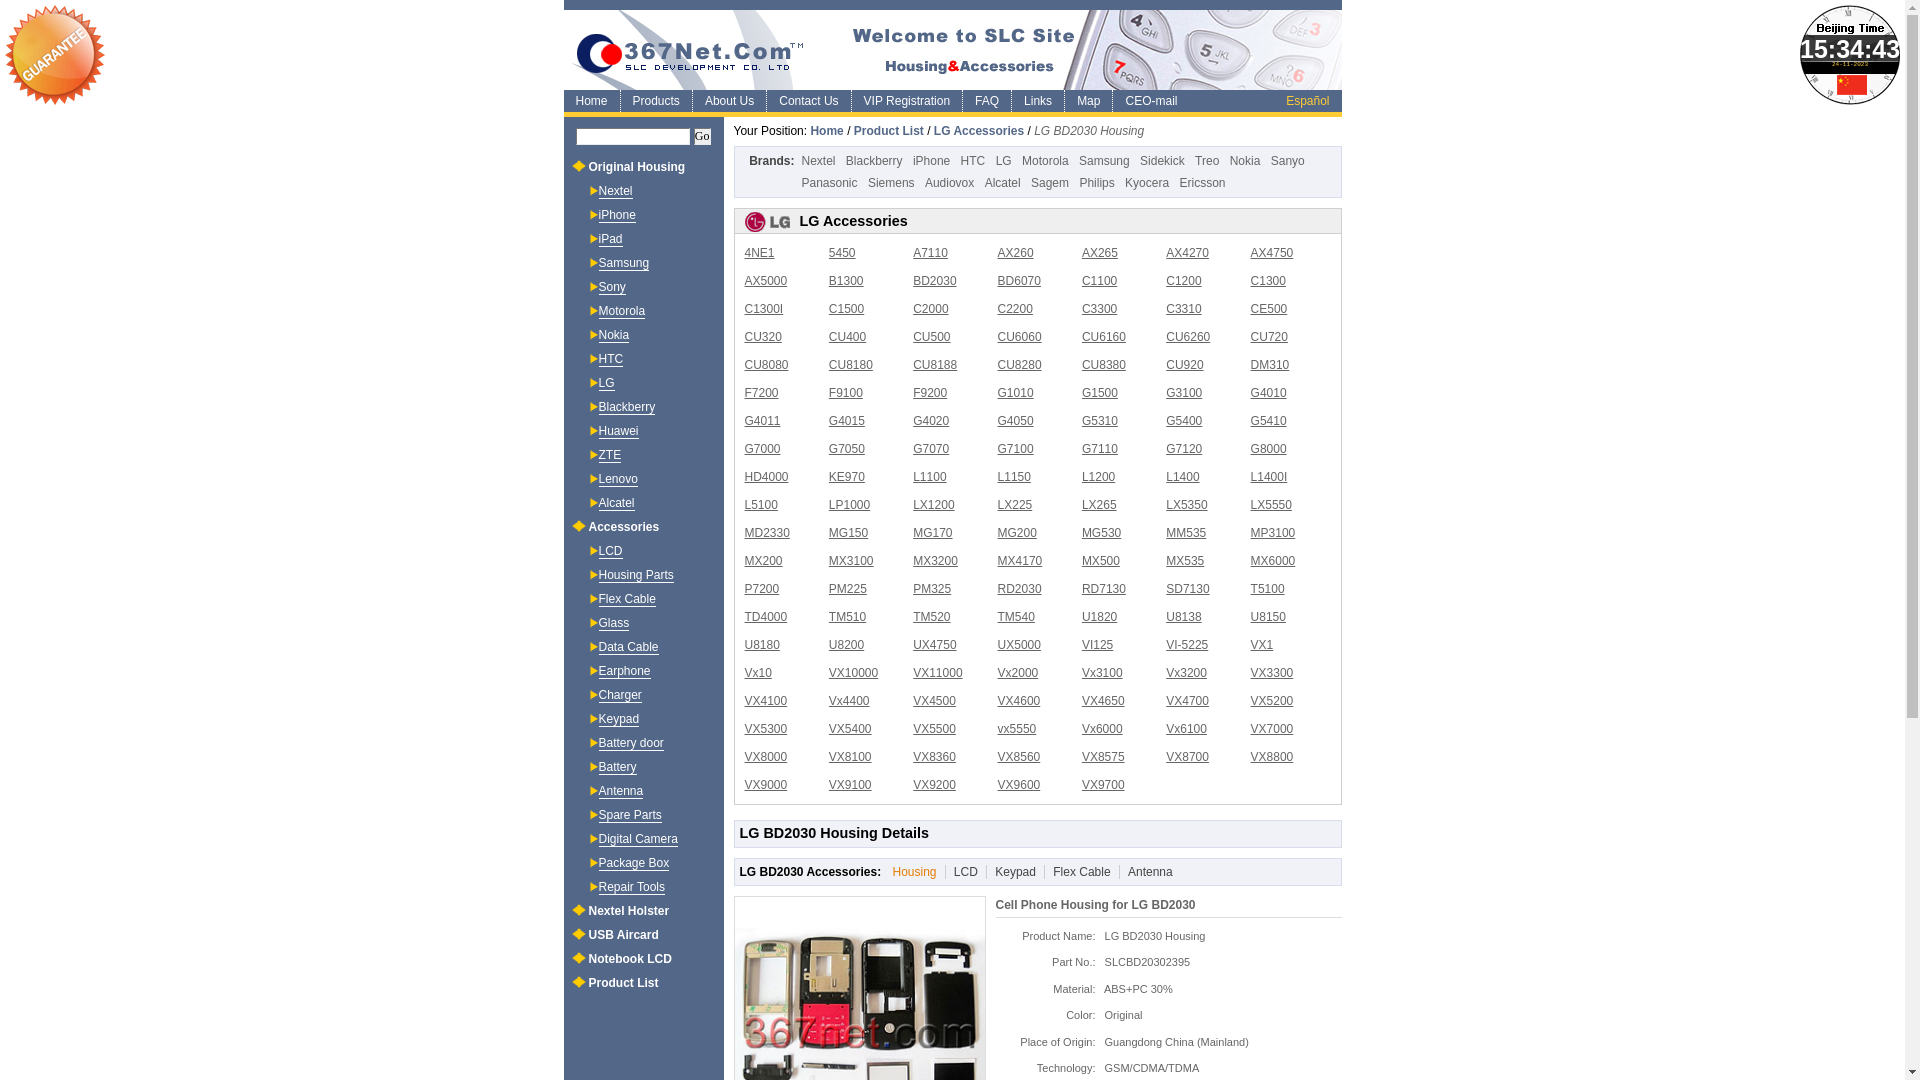 Image resolution: width=1920 pixels, height=1080 pixels. I want to click on 4NE1, so click(759, 253).